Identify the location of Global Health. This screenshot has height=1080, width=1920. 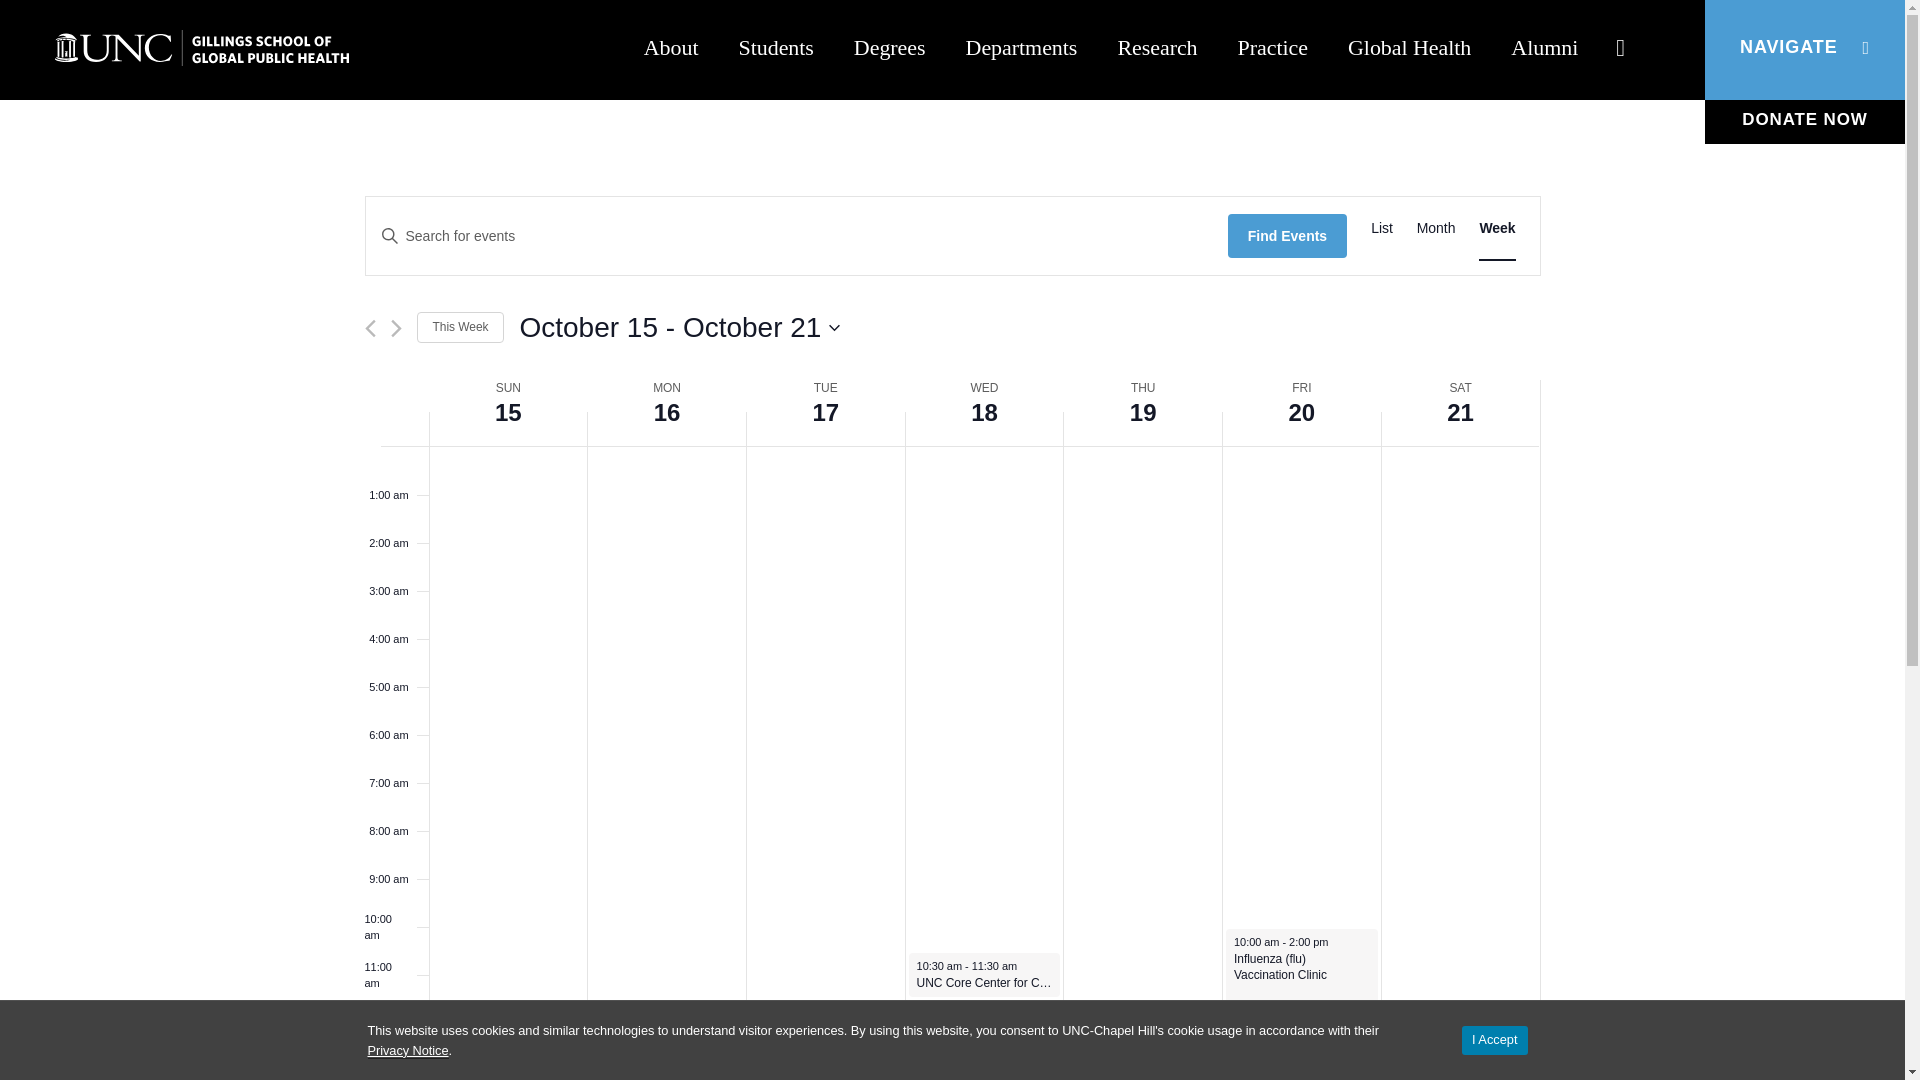
(1410, 50).